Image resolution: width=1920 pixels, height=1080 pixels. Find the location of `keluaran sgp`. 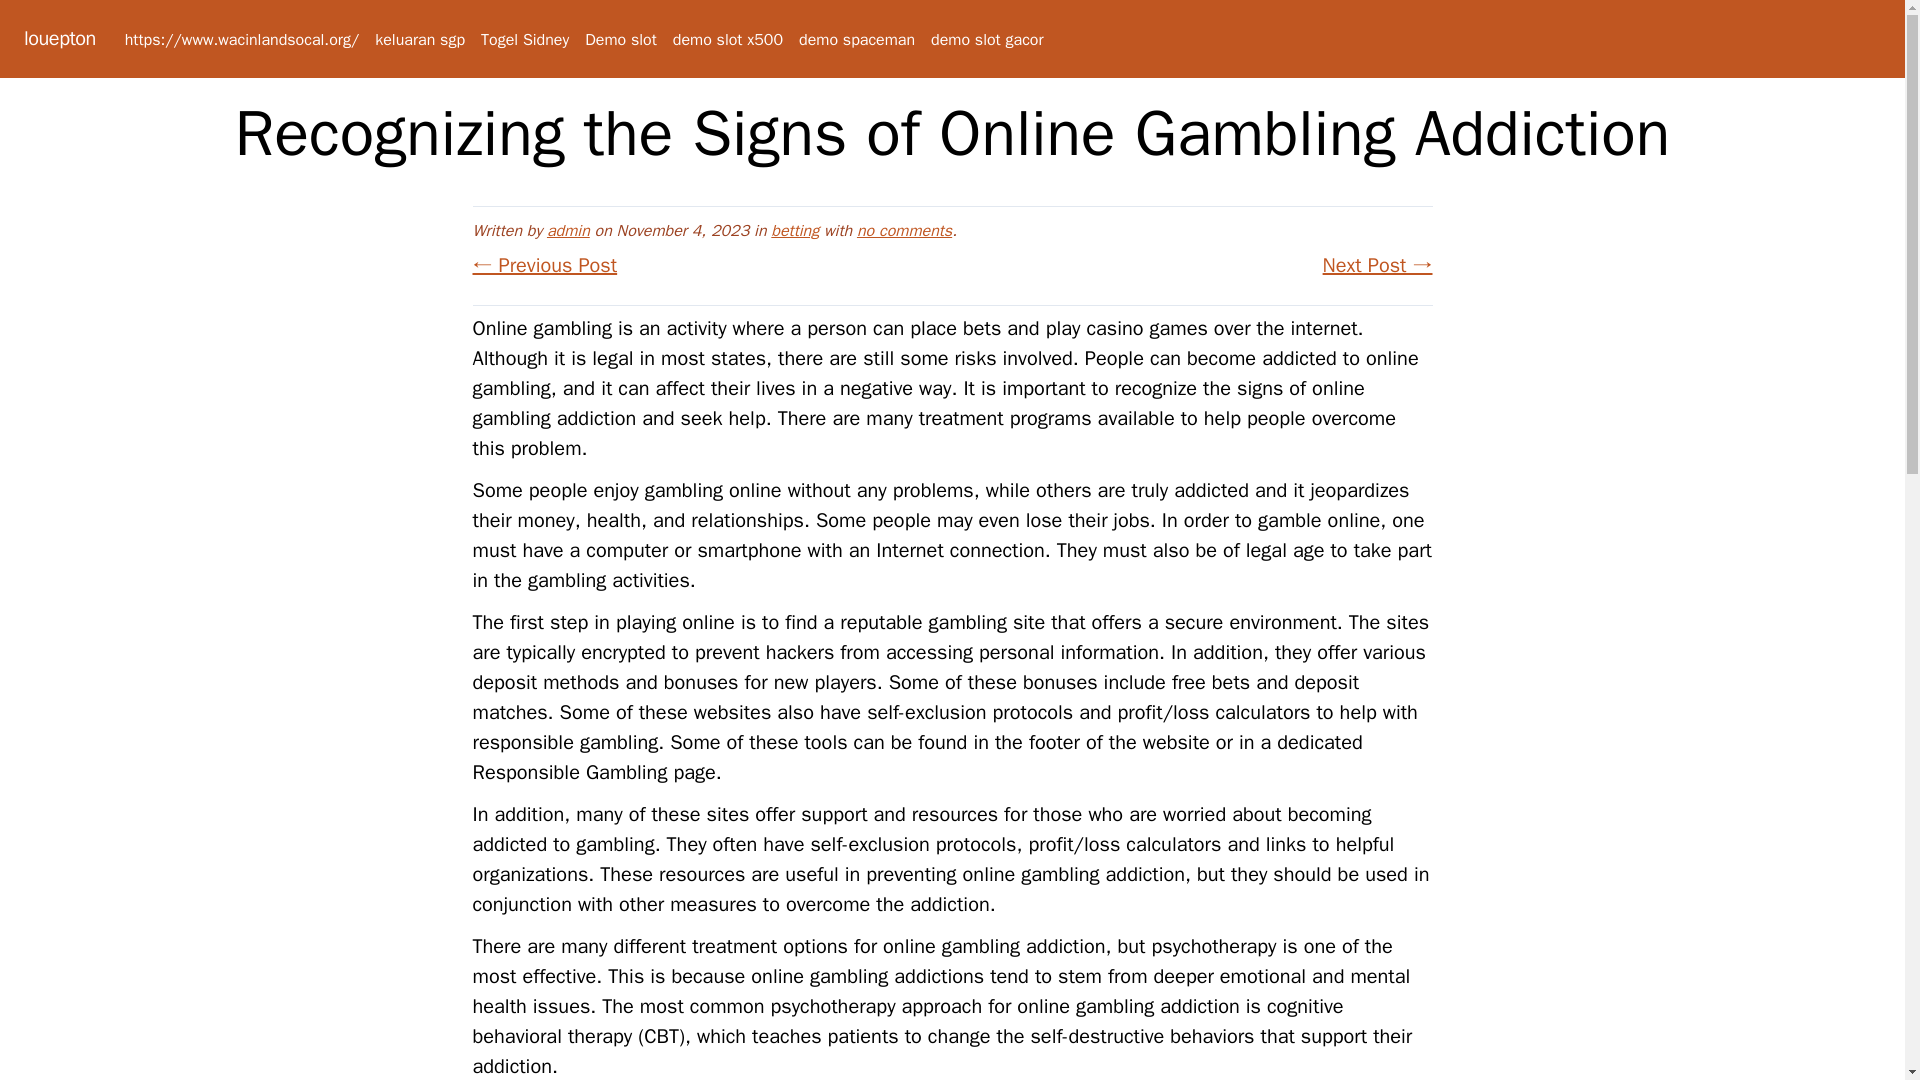

keluaran sgp is located at coordinates (419, 40).